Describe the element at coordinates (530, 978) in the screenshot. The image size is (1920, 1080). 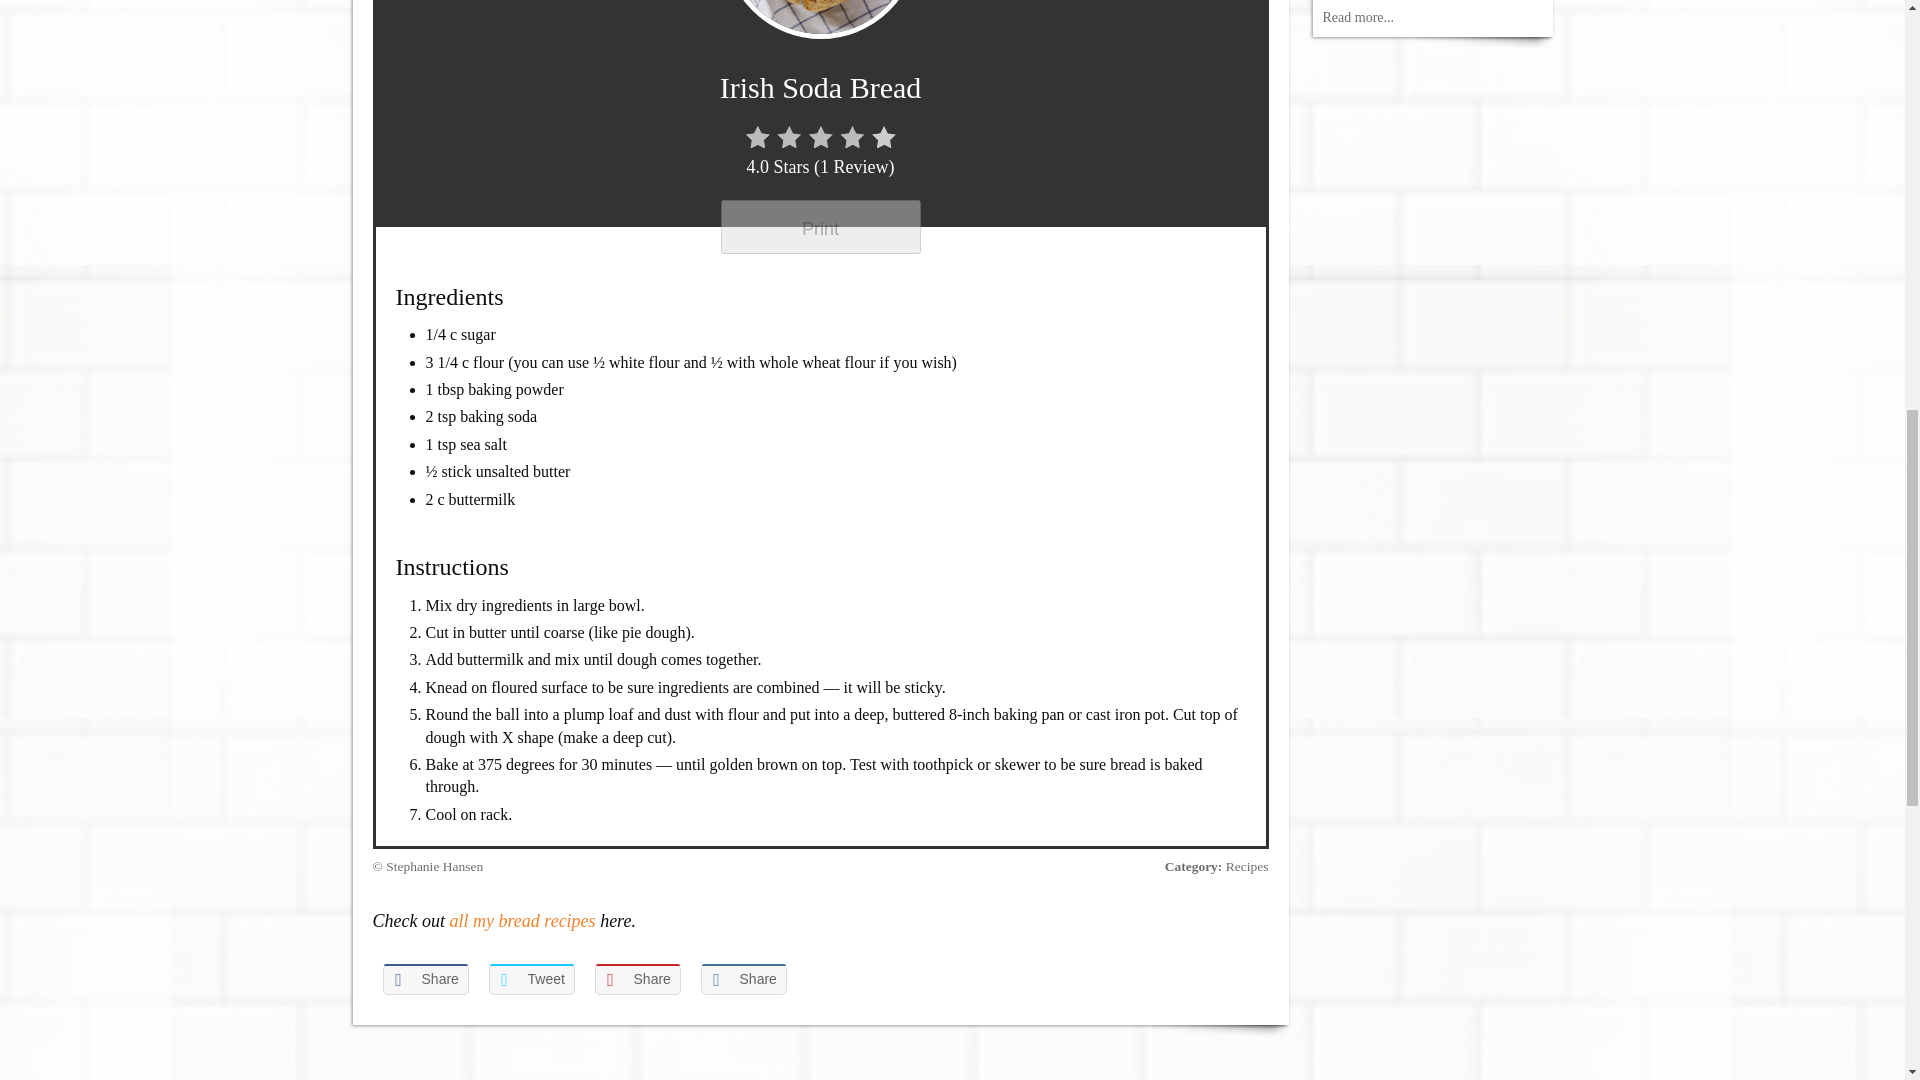
I see `Share on Twitter` at that location.